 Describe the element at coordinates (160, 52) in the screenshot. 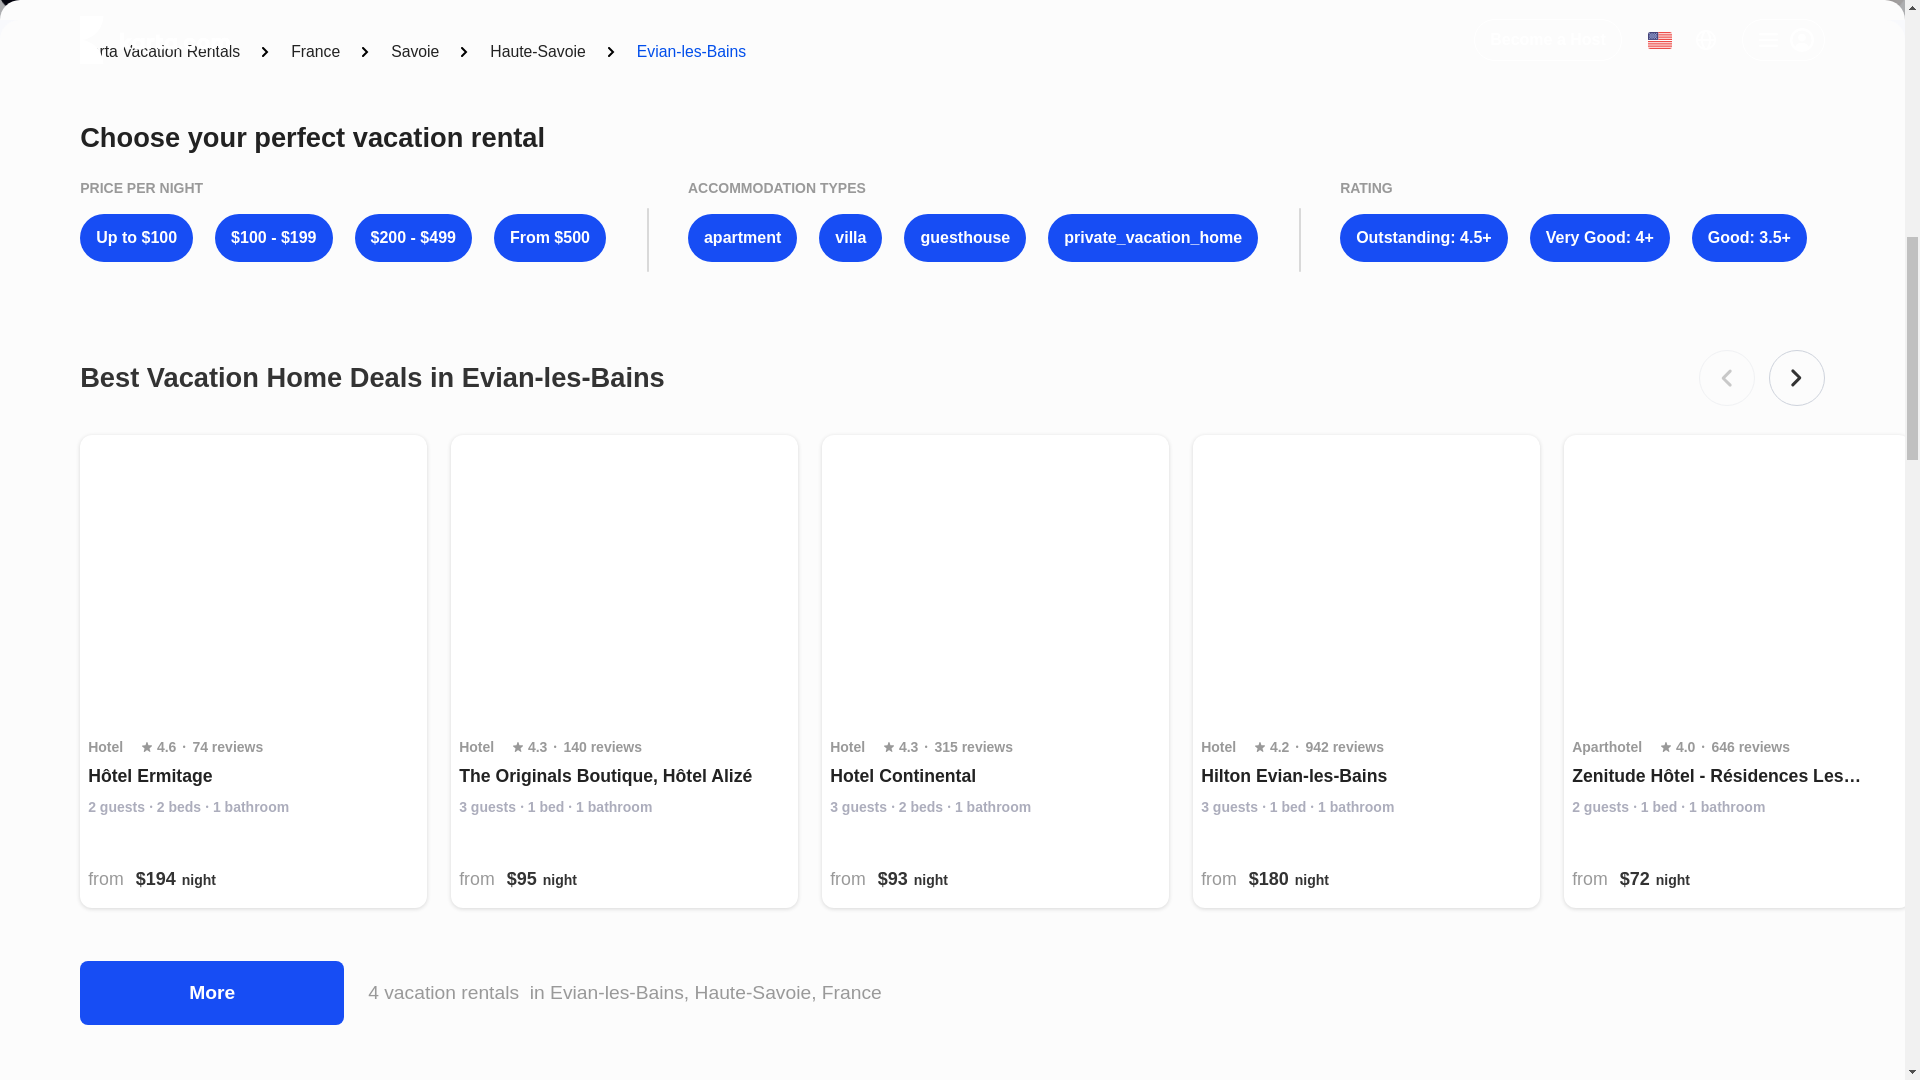

I see `Karta Vacation Rentals` at that location.